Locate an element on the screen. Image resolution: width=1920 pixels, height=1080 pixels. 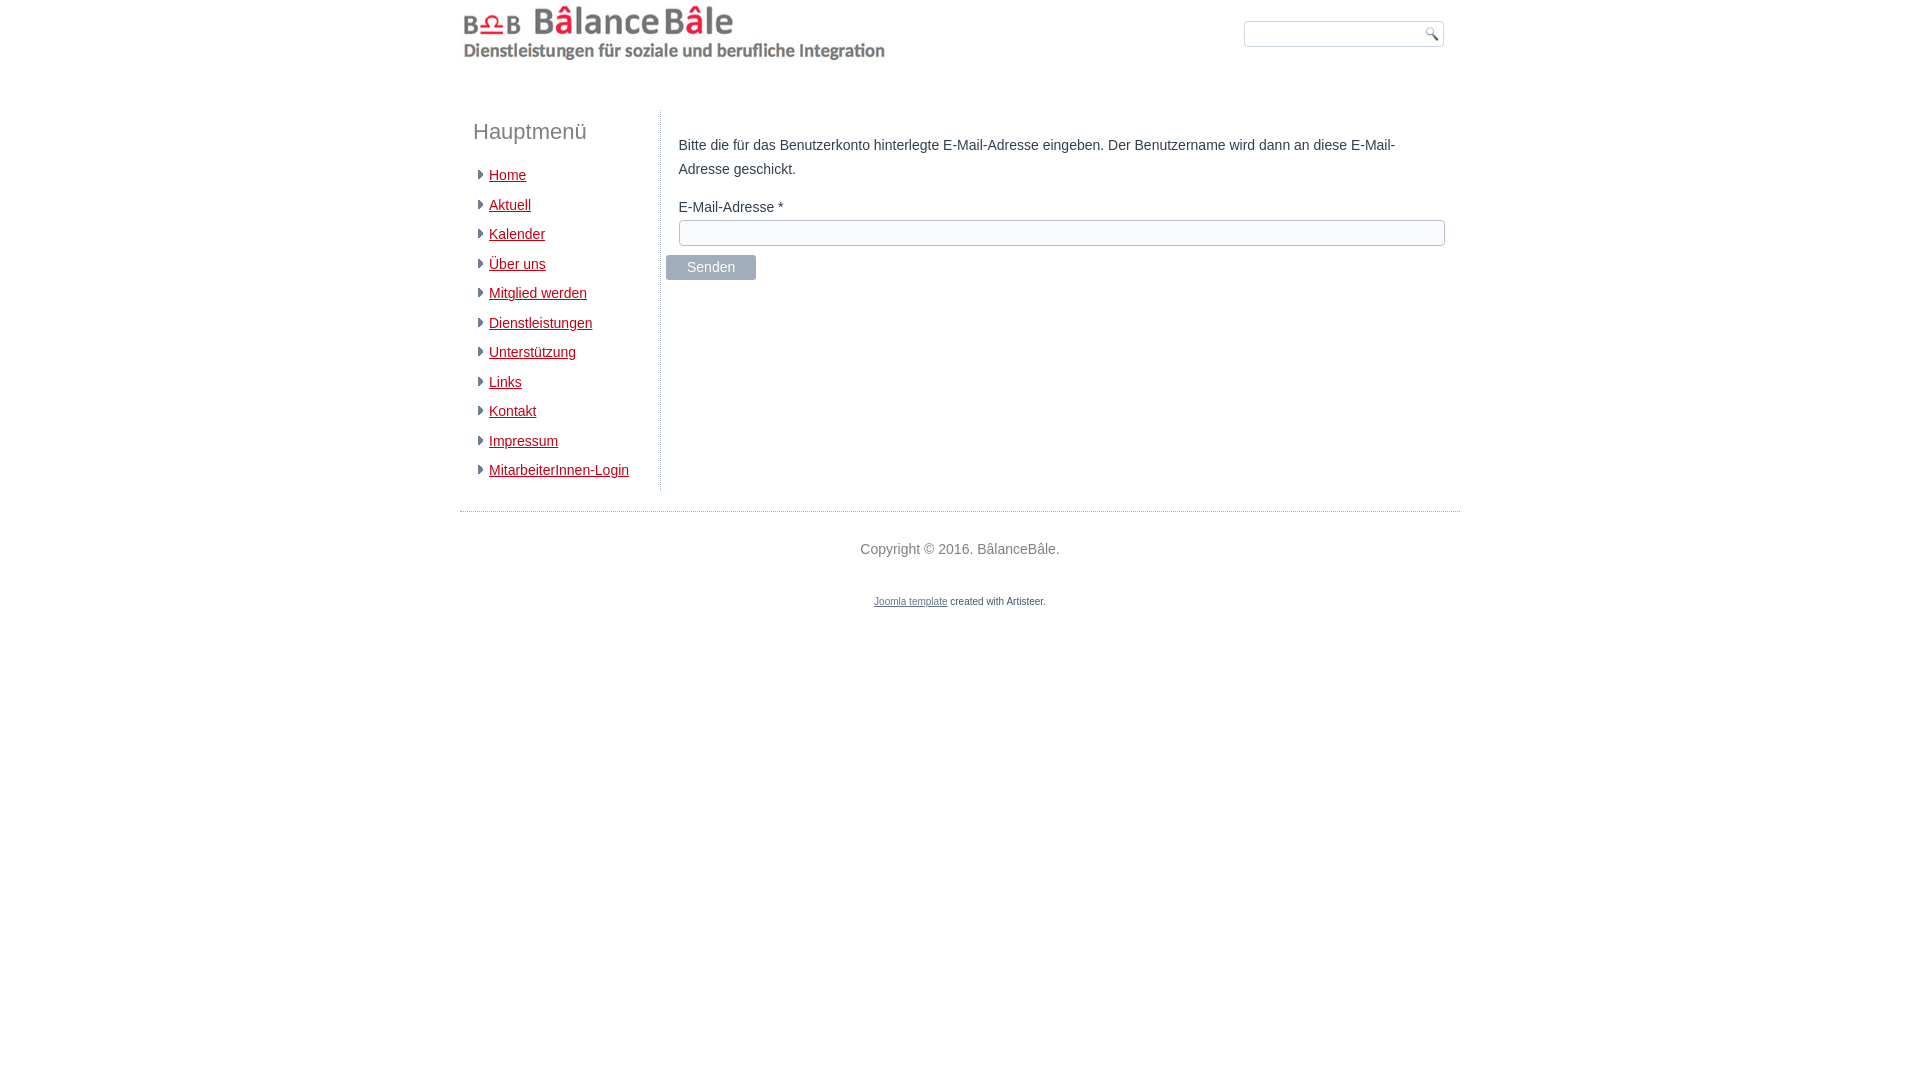
Links is located at coordinates (506, 382).